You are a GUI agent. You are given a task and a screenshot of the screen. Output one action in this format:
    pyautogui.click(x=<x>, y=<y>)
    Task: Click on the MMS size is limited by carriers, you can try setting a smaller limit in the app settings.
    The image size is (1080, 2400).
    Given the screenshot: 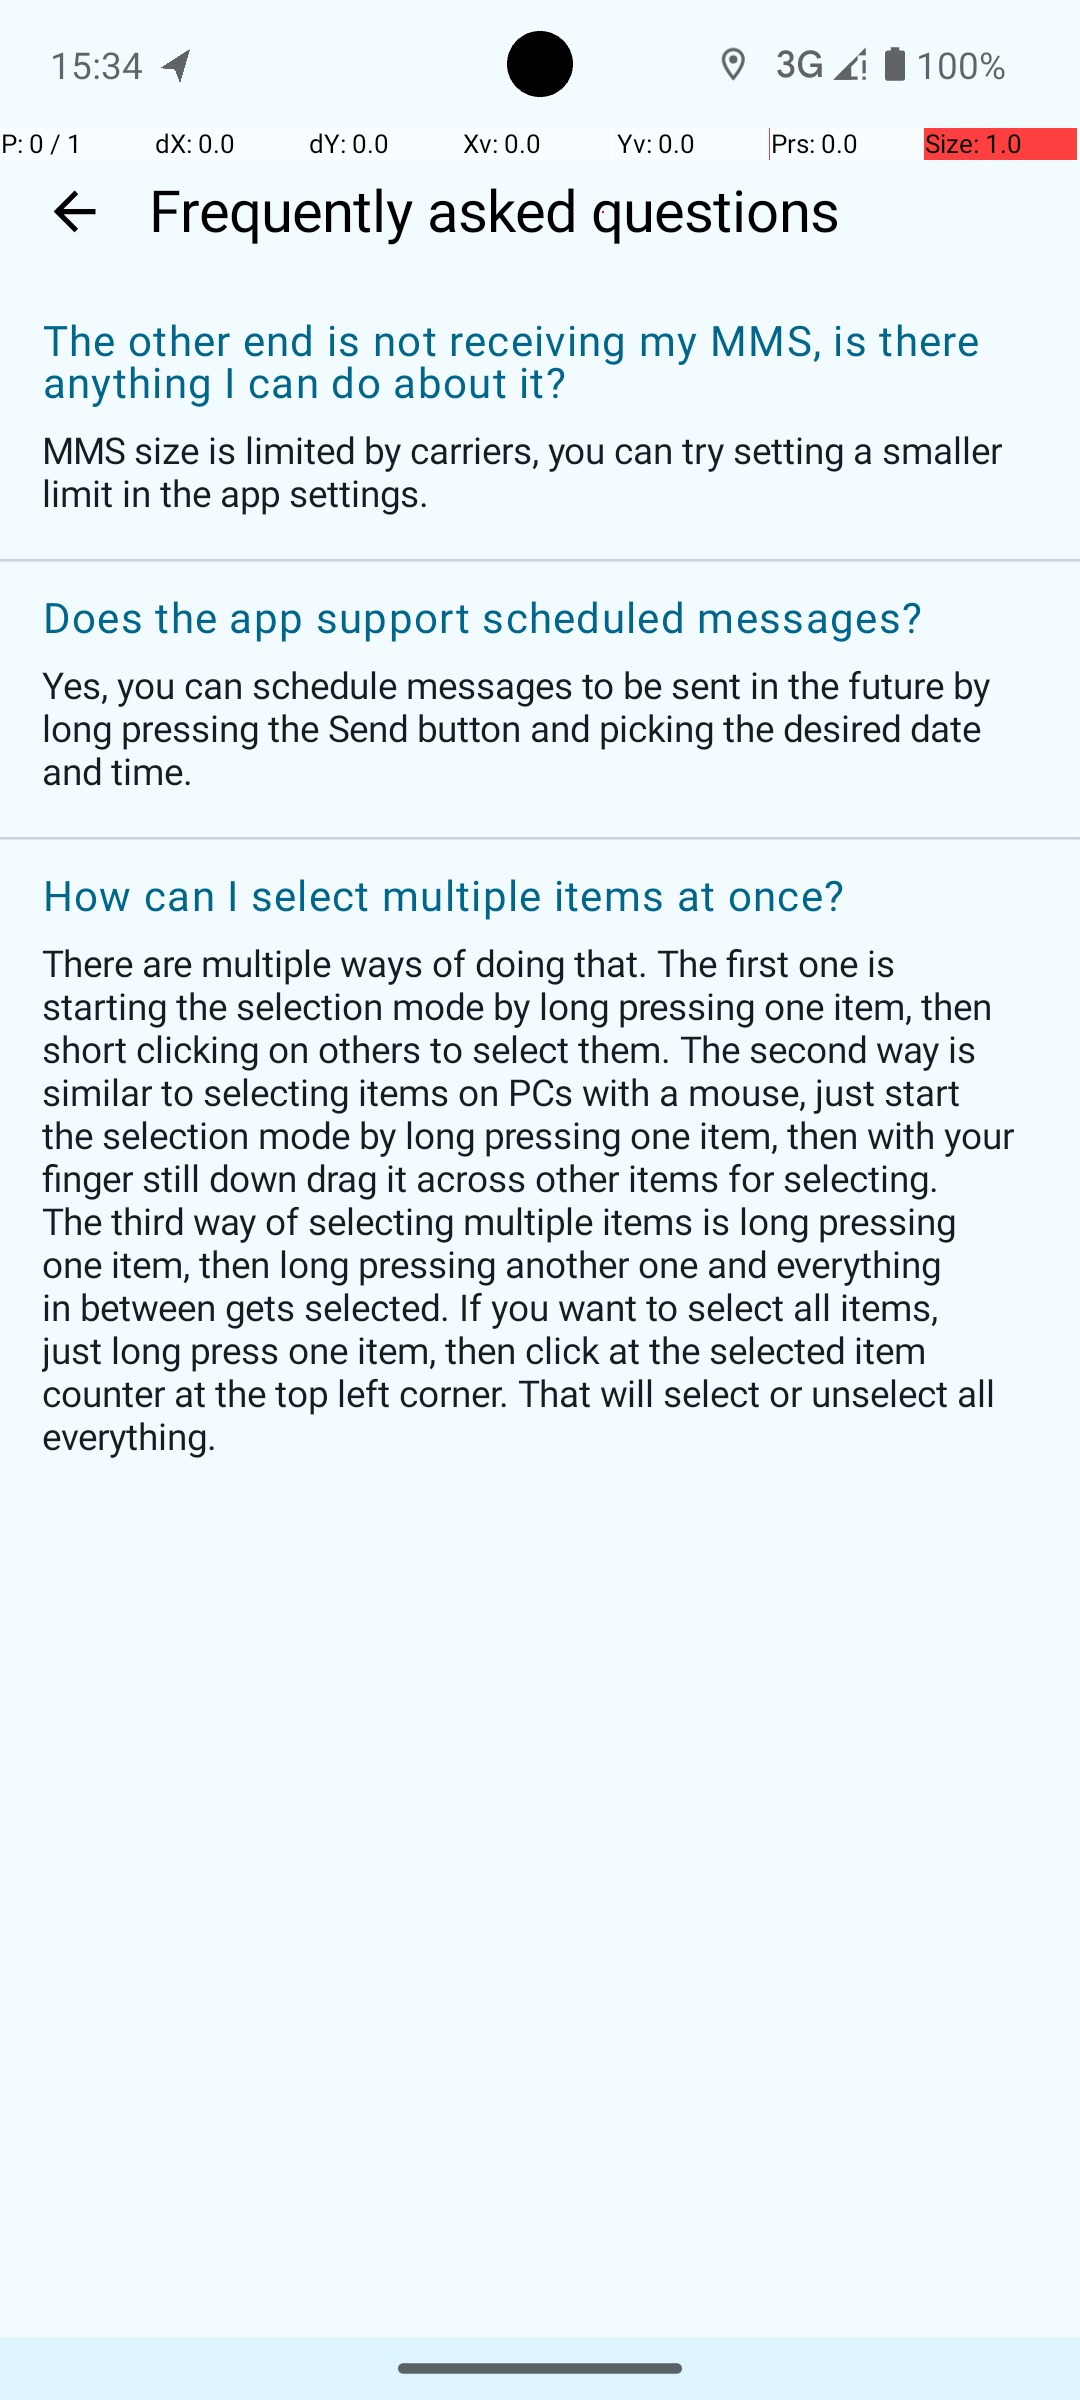 What is the action you would take?
    pyautogui.click(x=530, y=471)
    